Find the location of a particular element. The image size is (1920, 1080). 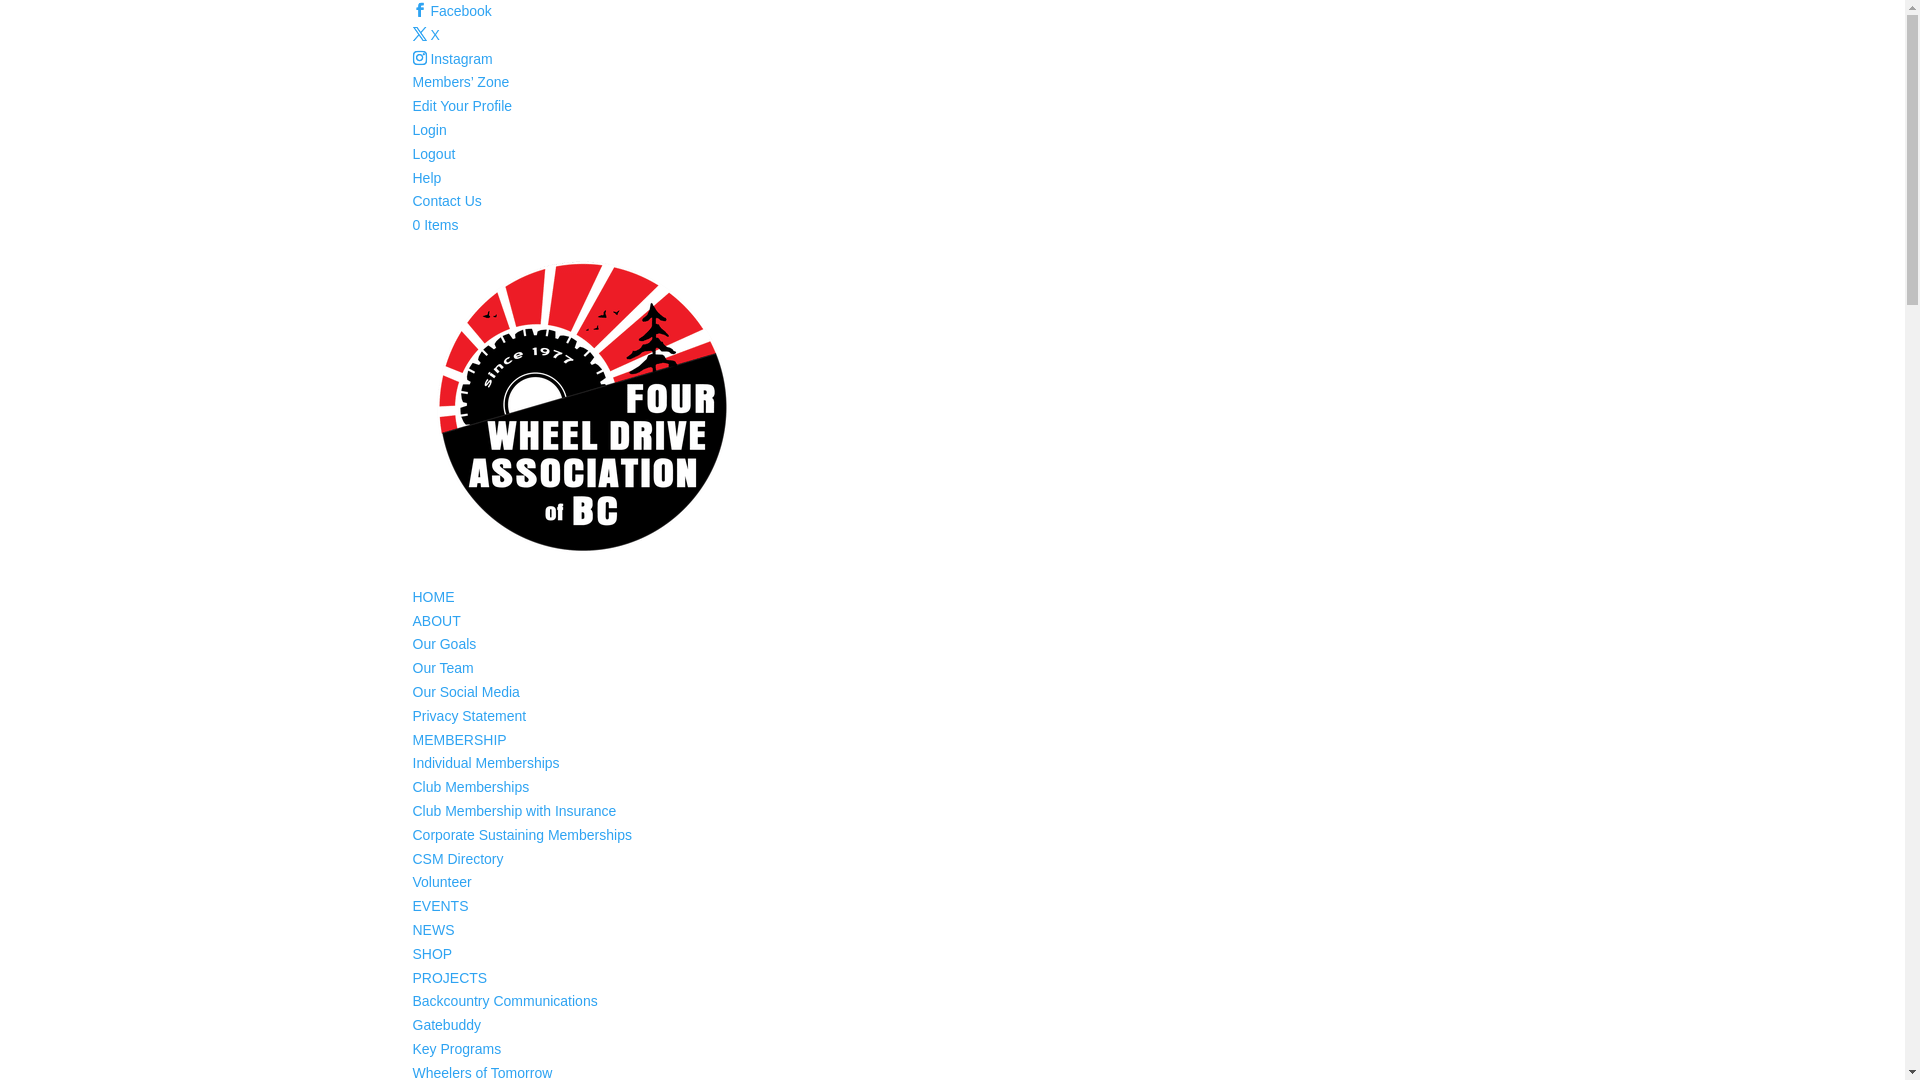

Our Team is located at coordinates (442, 668).